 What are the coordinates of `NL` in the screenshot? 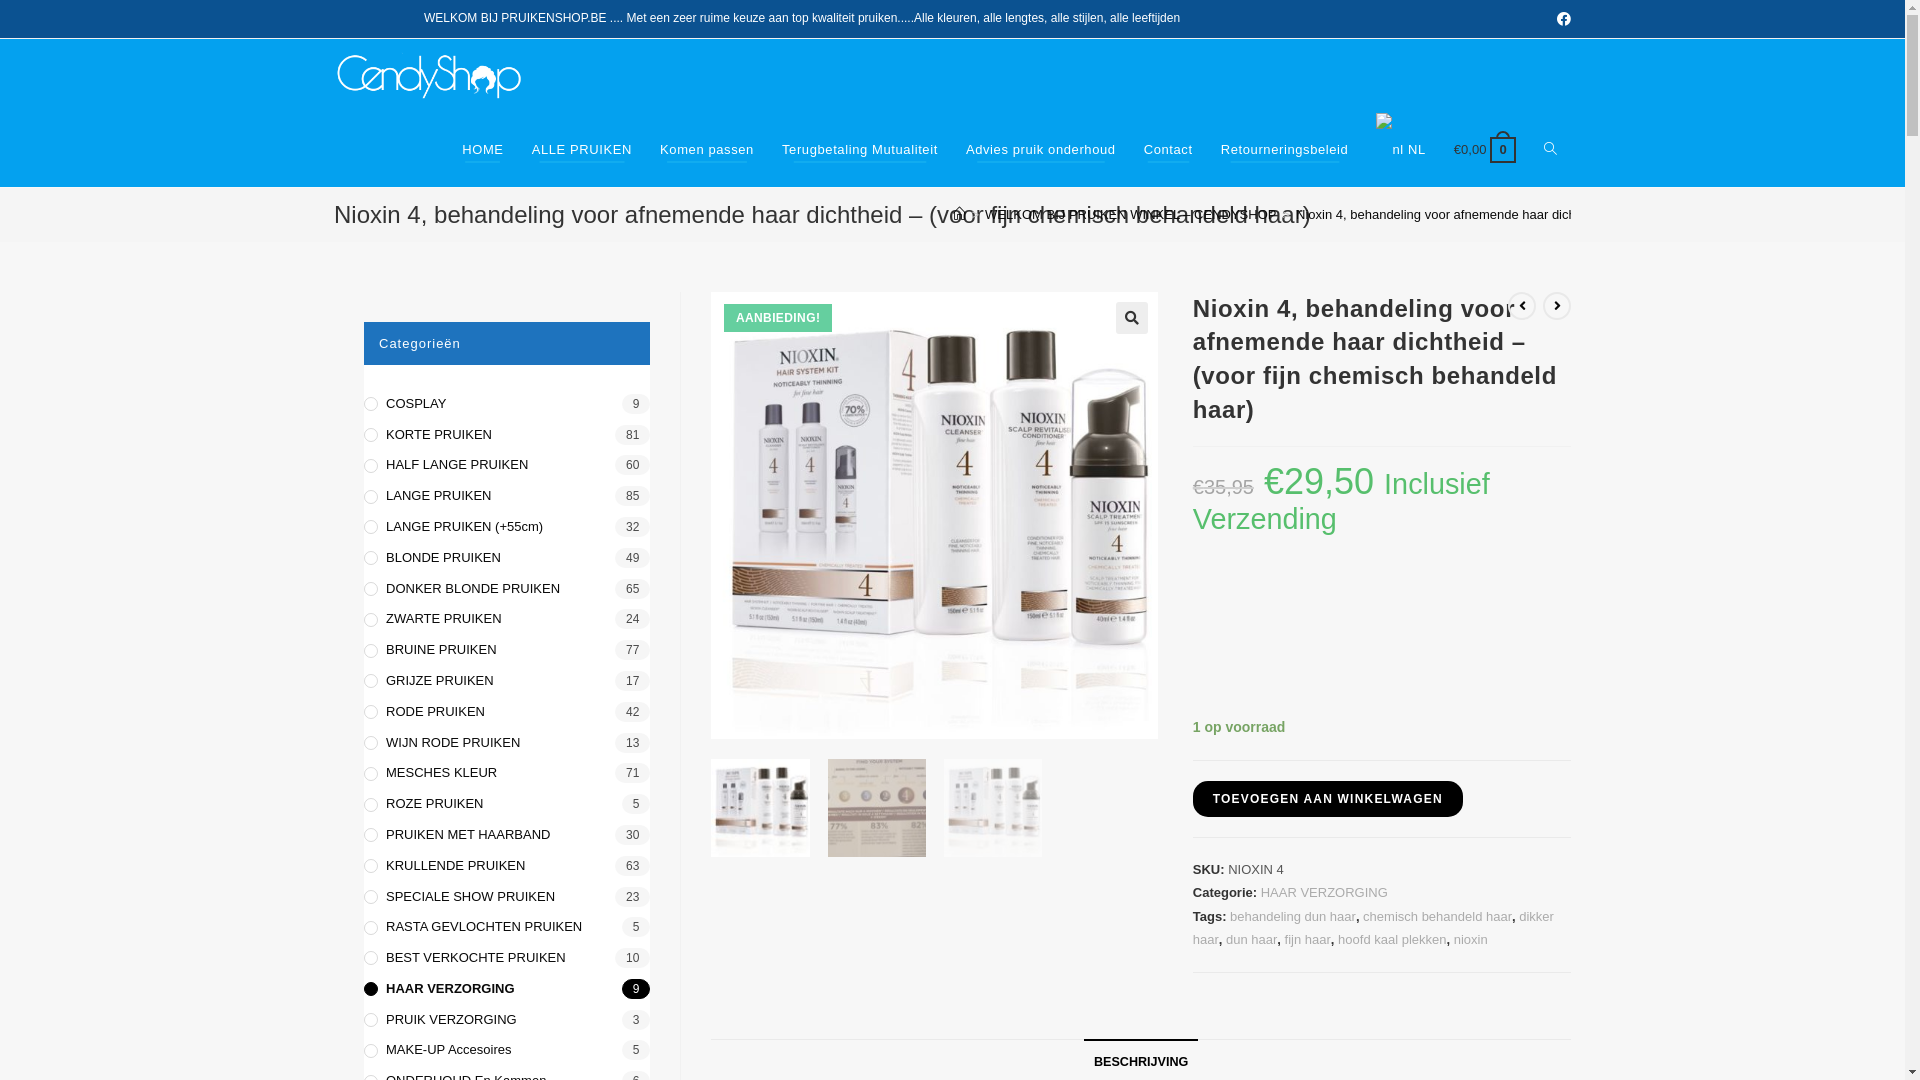 It's located at (1400, 150).